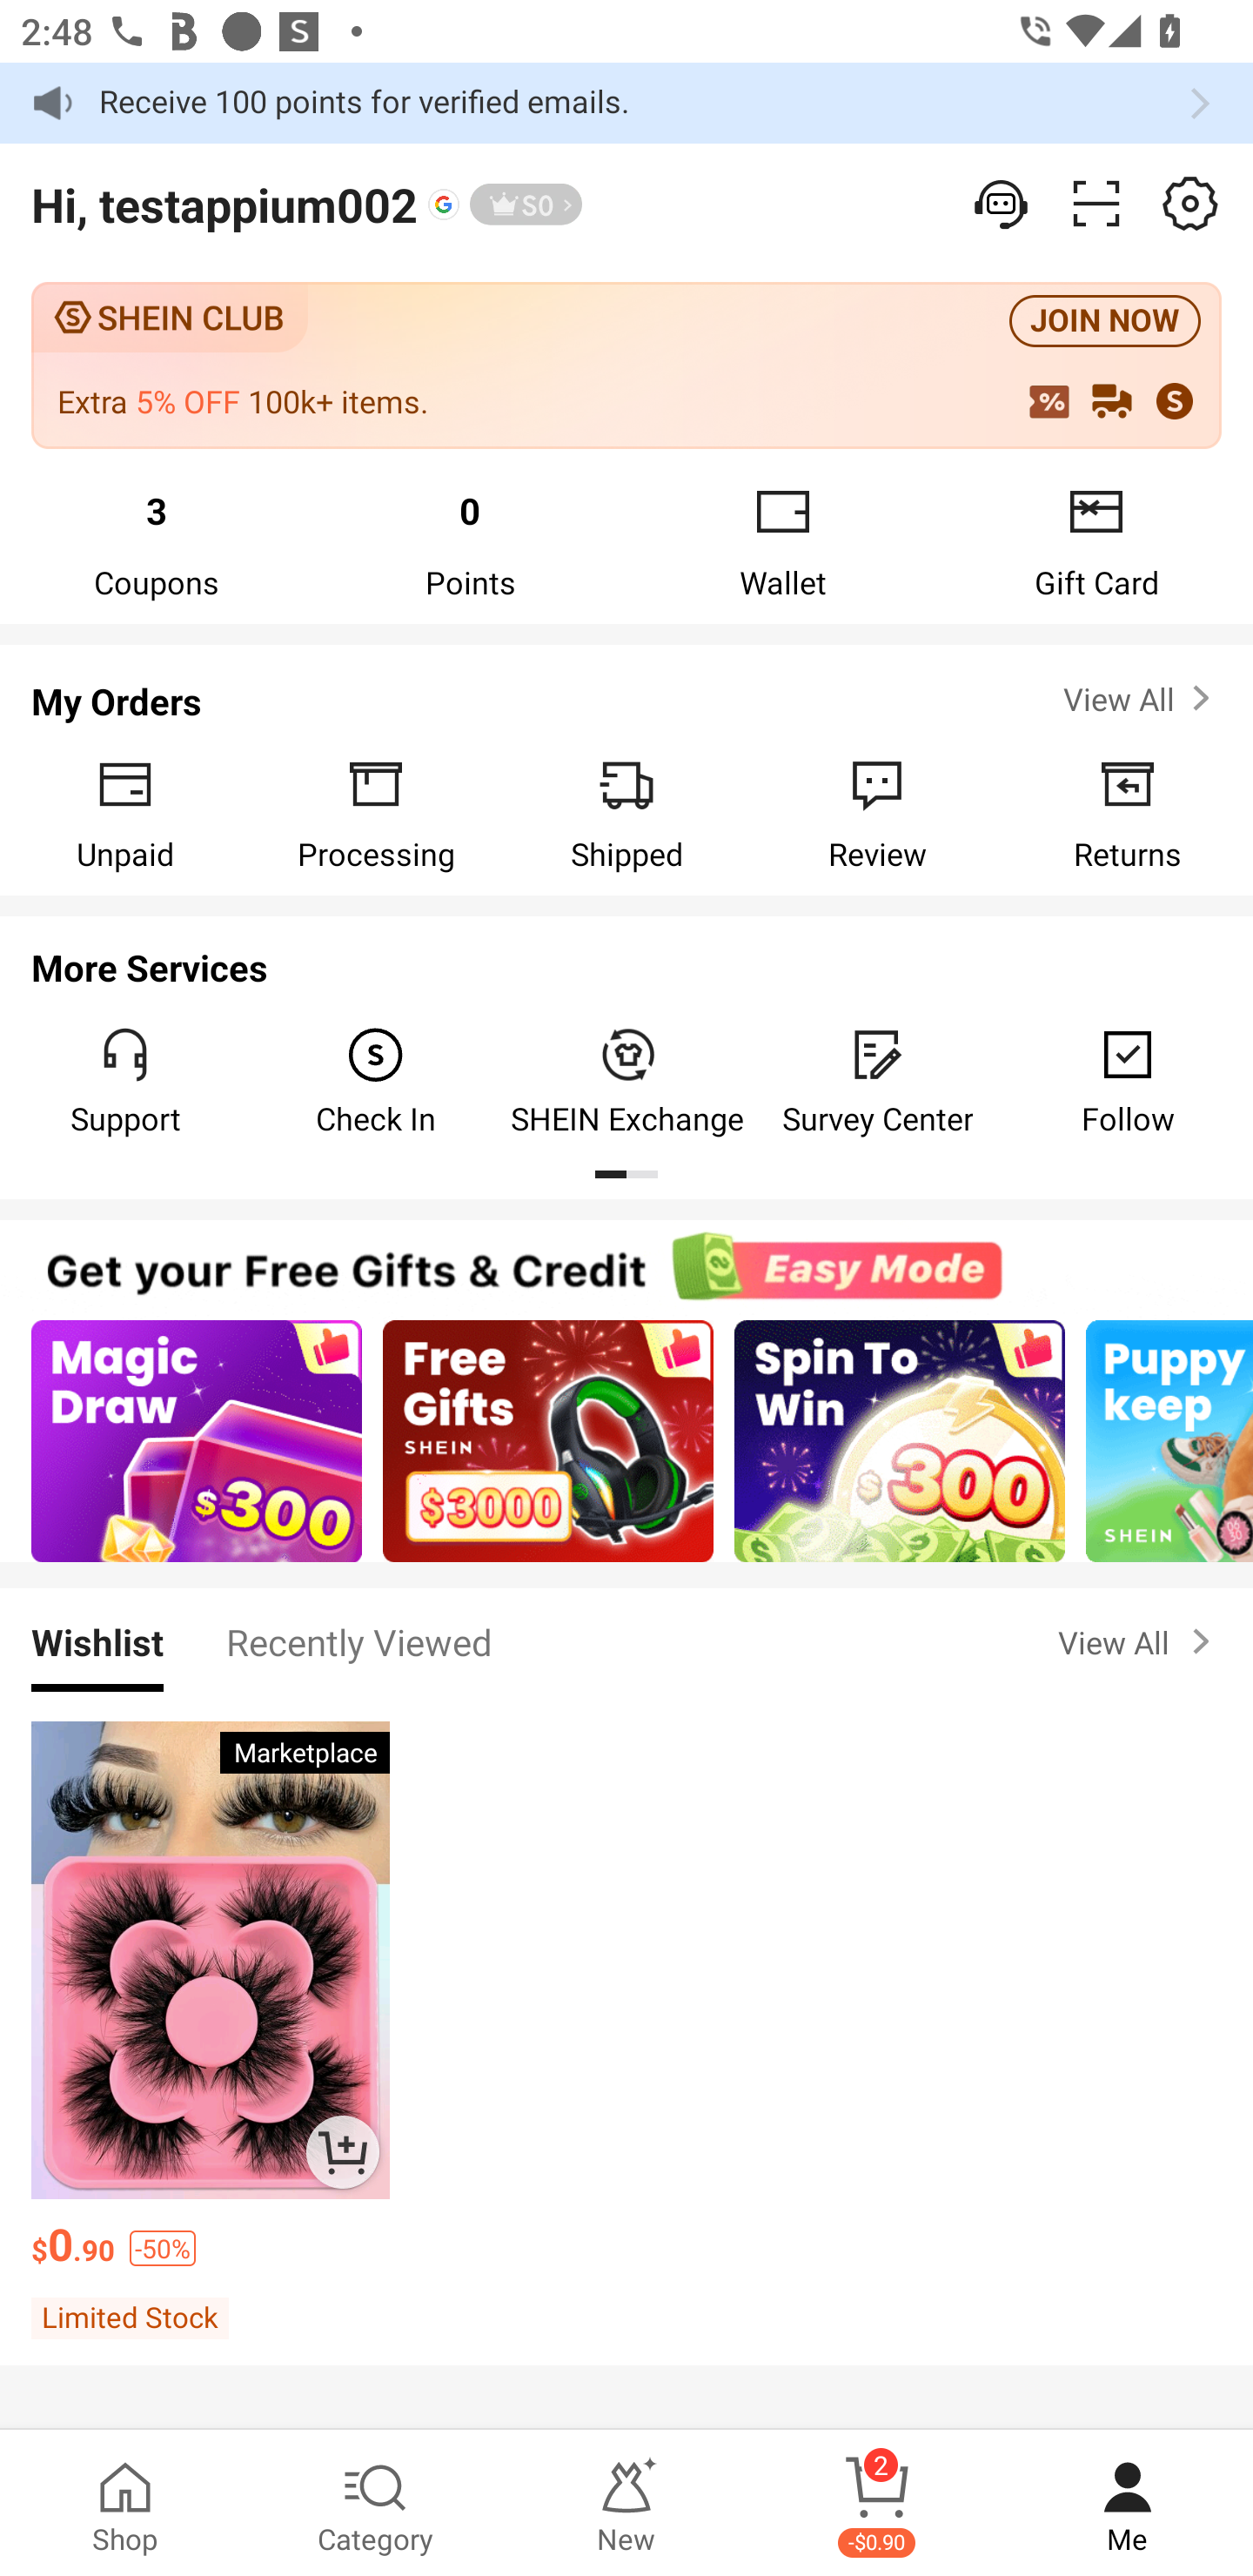  I want to click on View All, so click(1140, 698).